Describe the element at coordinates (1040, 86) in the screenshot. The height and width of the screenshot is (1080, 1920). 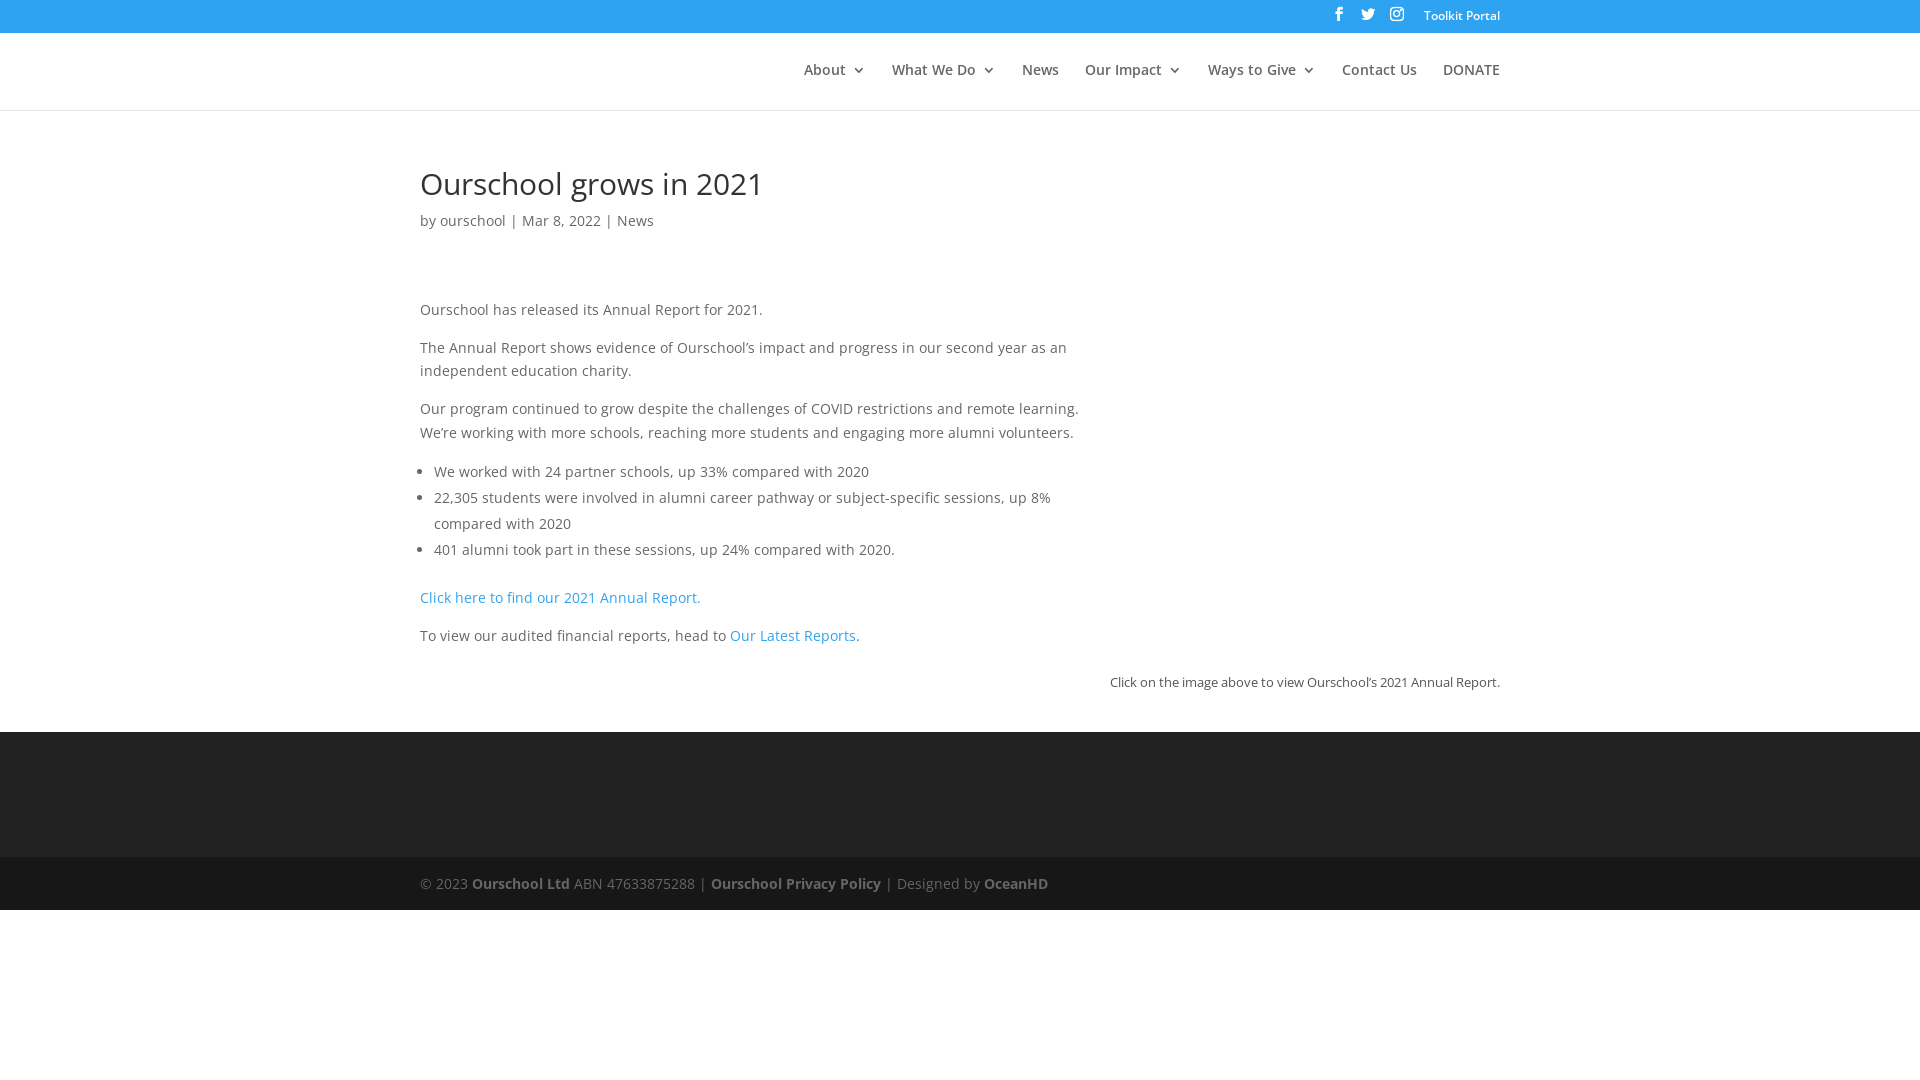
I see `News` at that location.